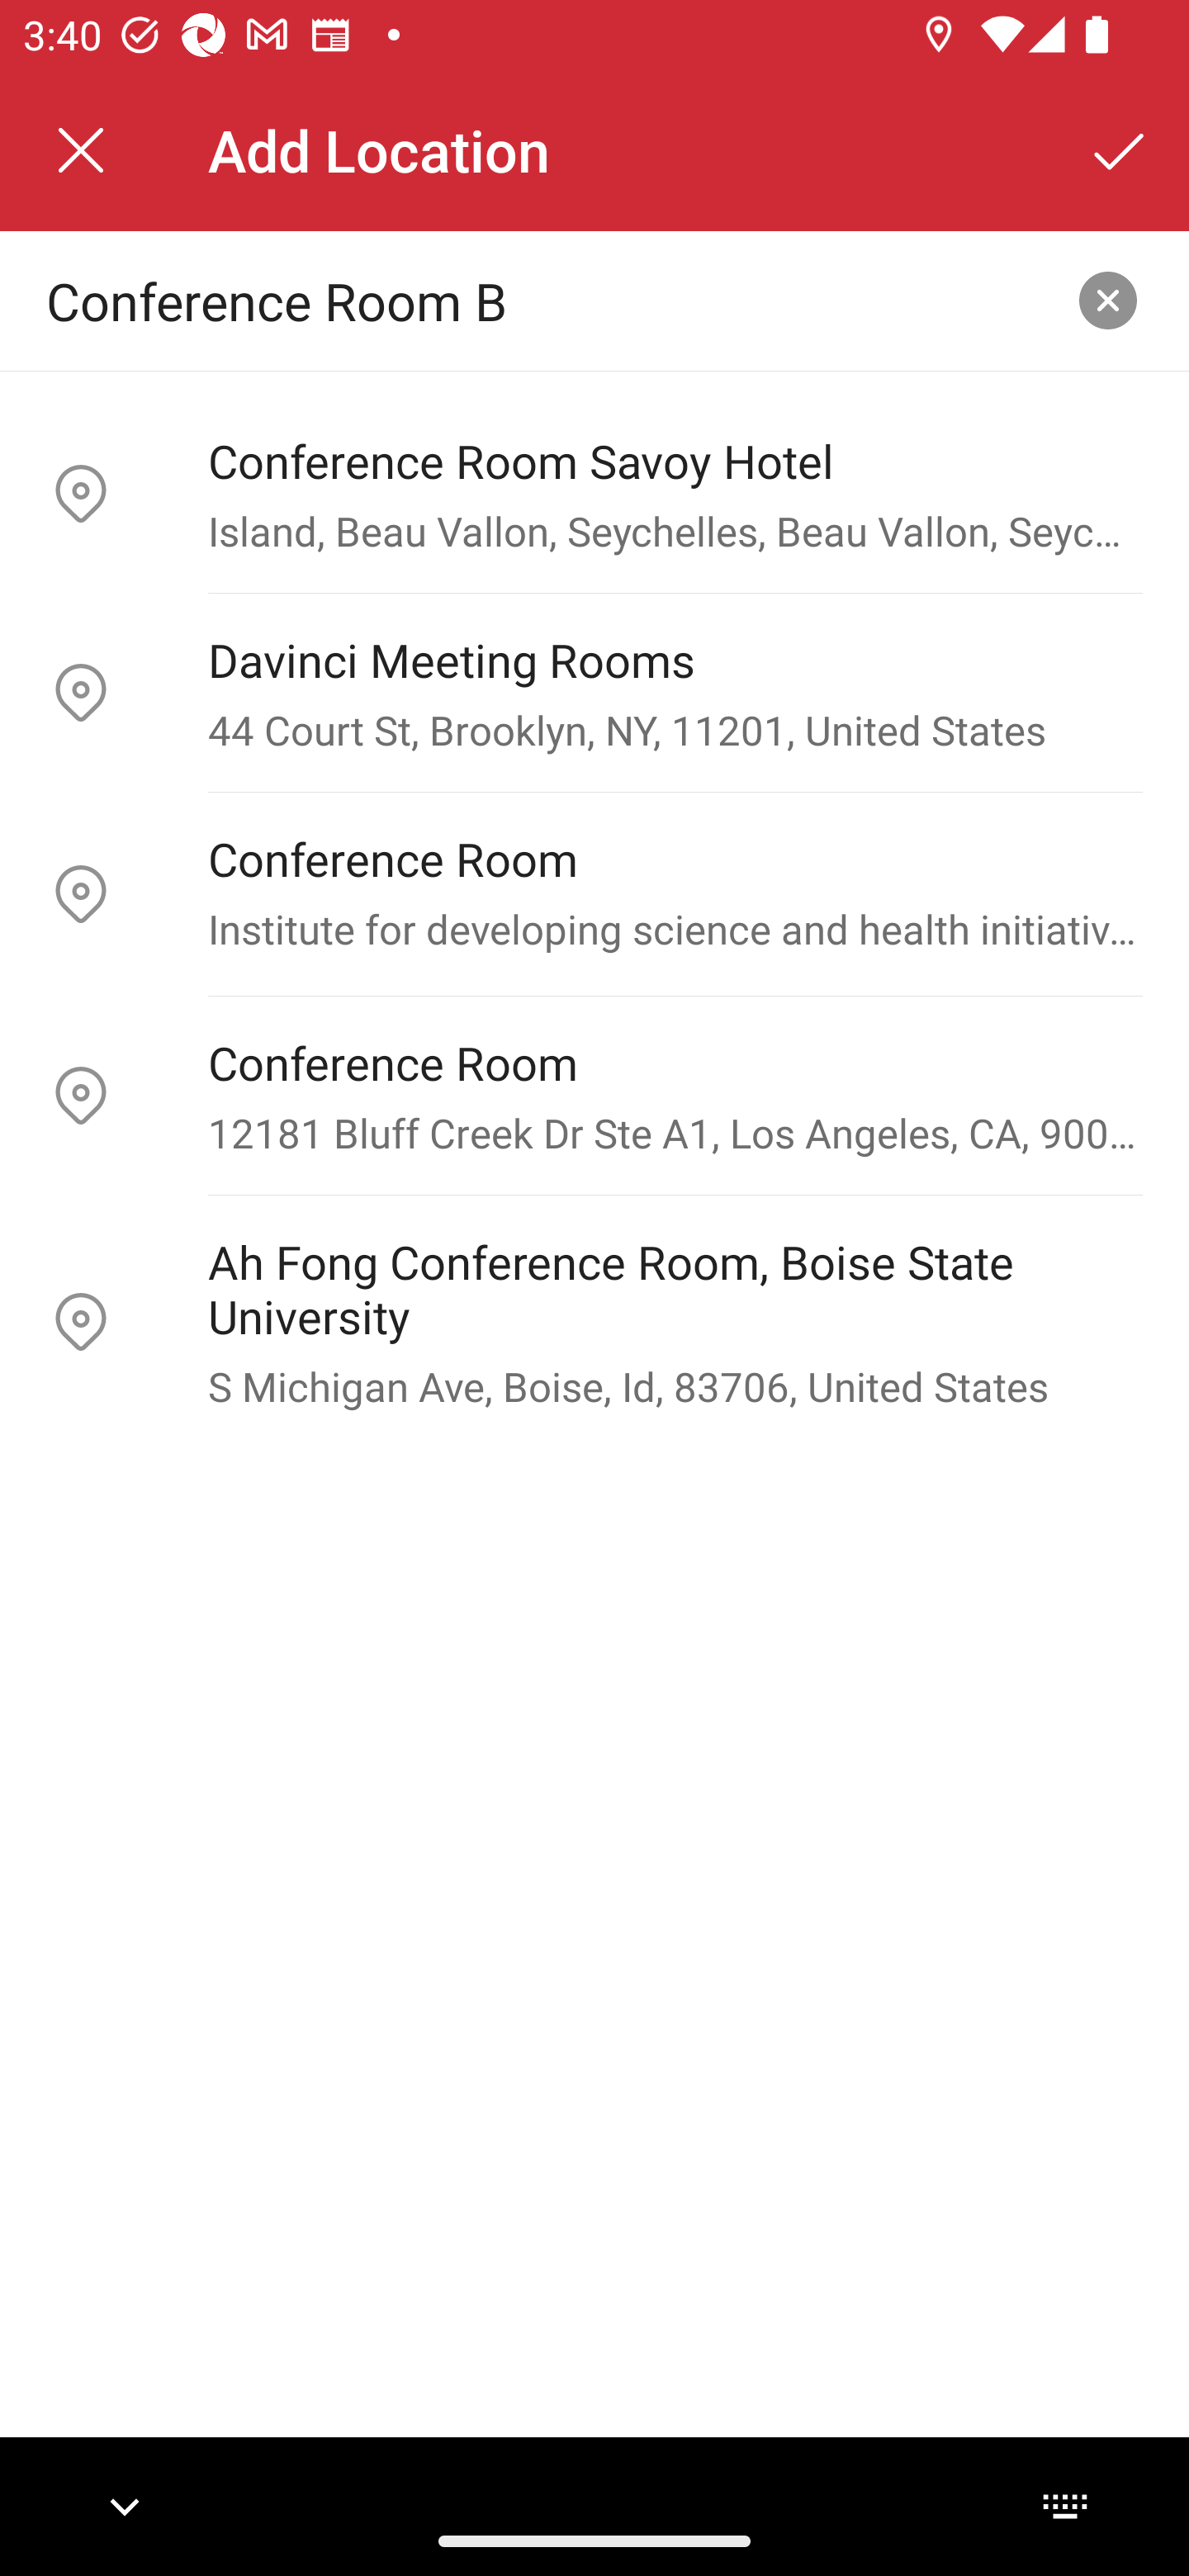 This screenshot has height=2576, width=1189. Describe the element at coordinates (1120, 150) in the screenshot. I see `Done` at that location.